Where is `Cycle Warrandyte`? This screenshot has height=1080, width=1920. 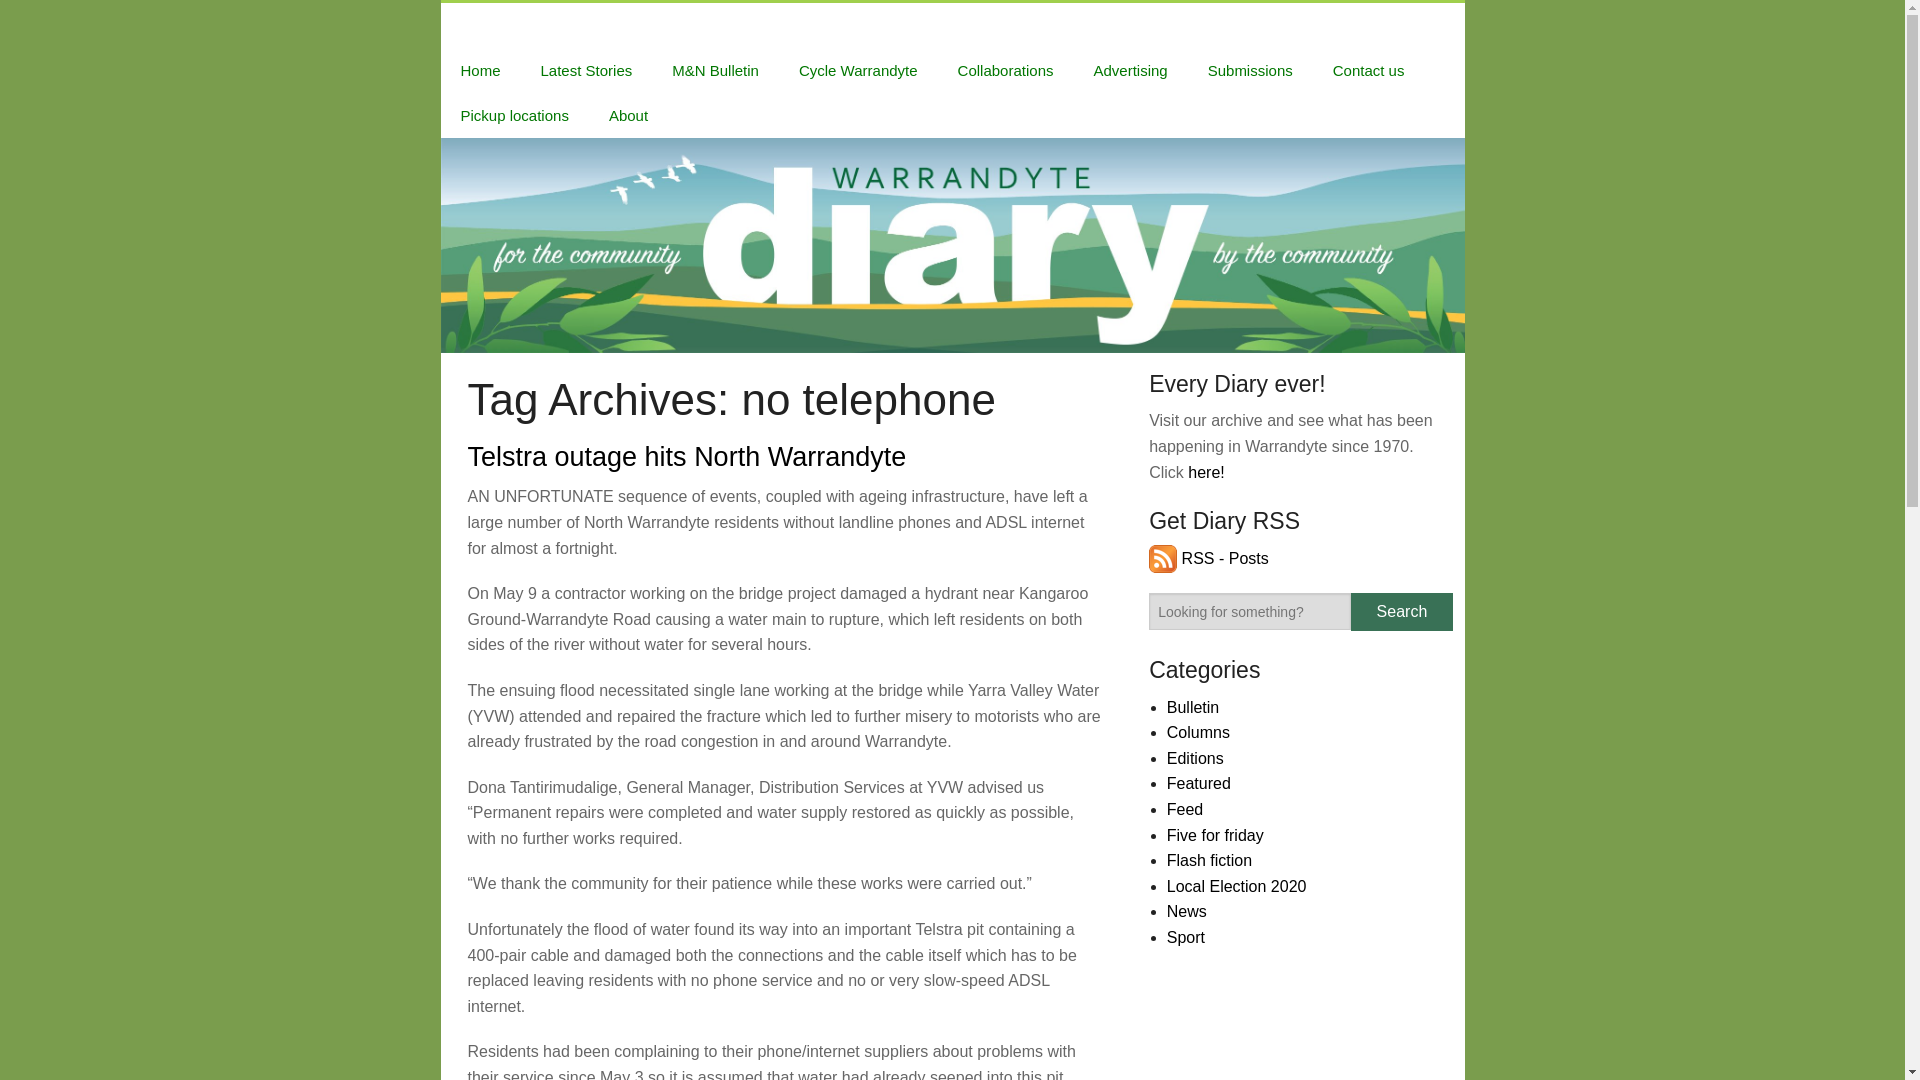
Cycle Warrandyte is located at coordinates (858, 70).